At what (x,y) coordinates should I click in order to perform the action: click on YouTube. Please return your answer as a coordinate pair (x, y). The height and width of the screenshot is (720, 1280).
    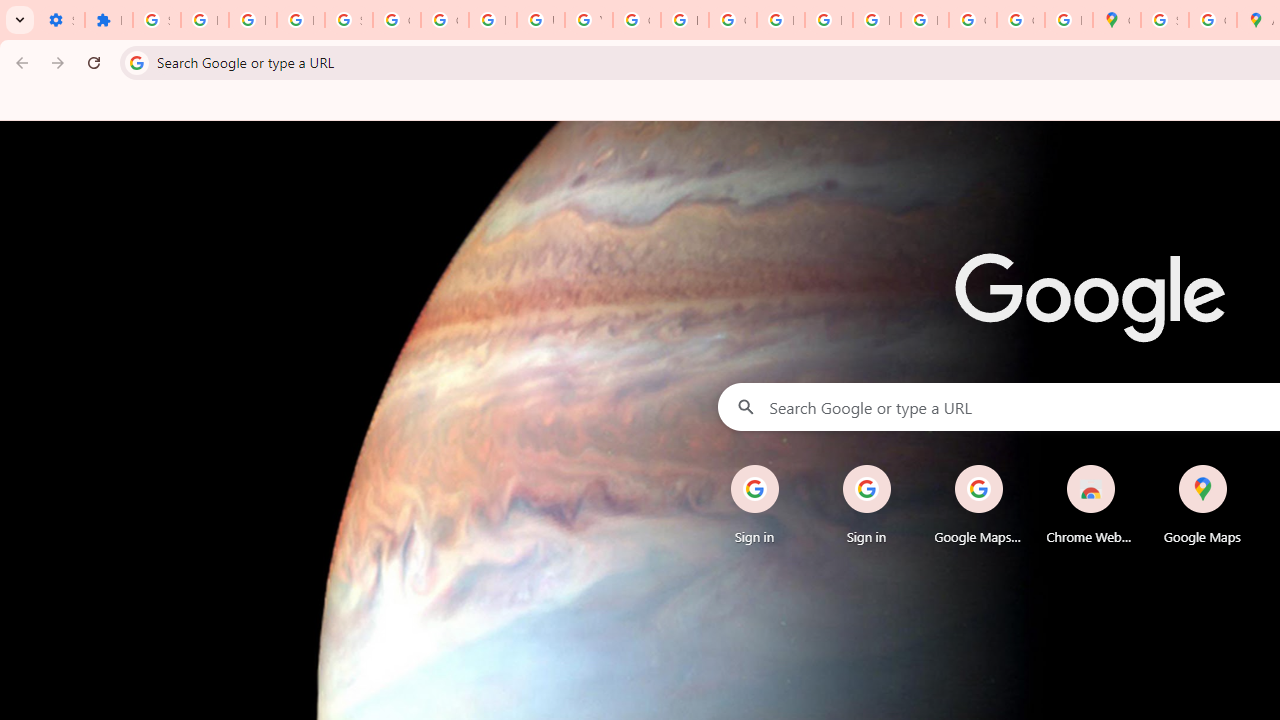
    Looking at the image, I should click on (588, 20).